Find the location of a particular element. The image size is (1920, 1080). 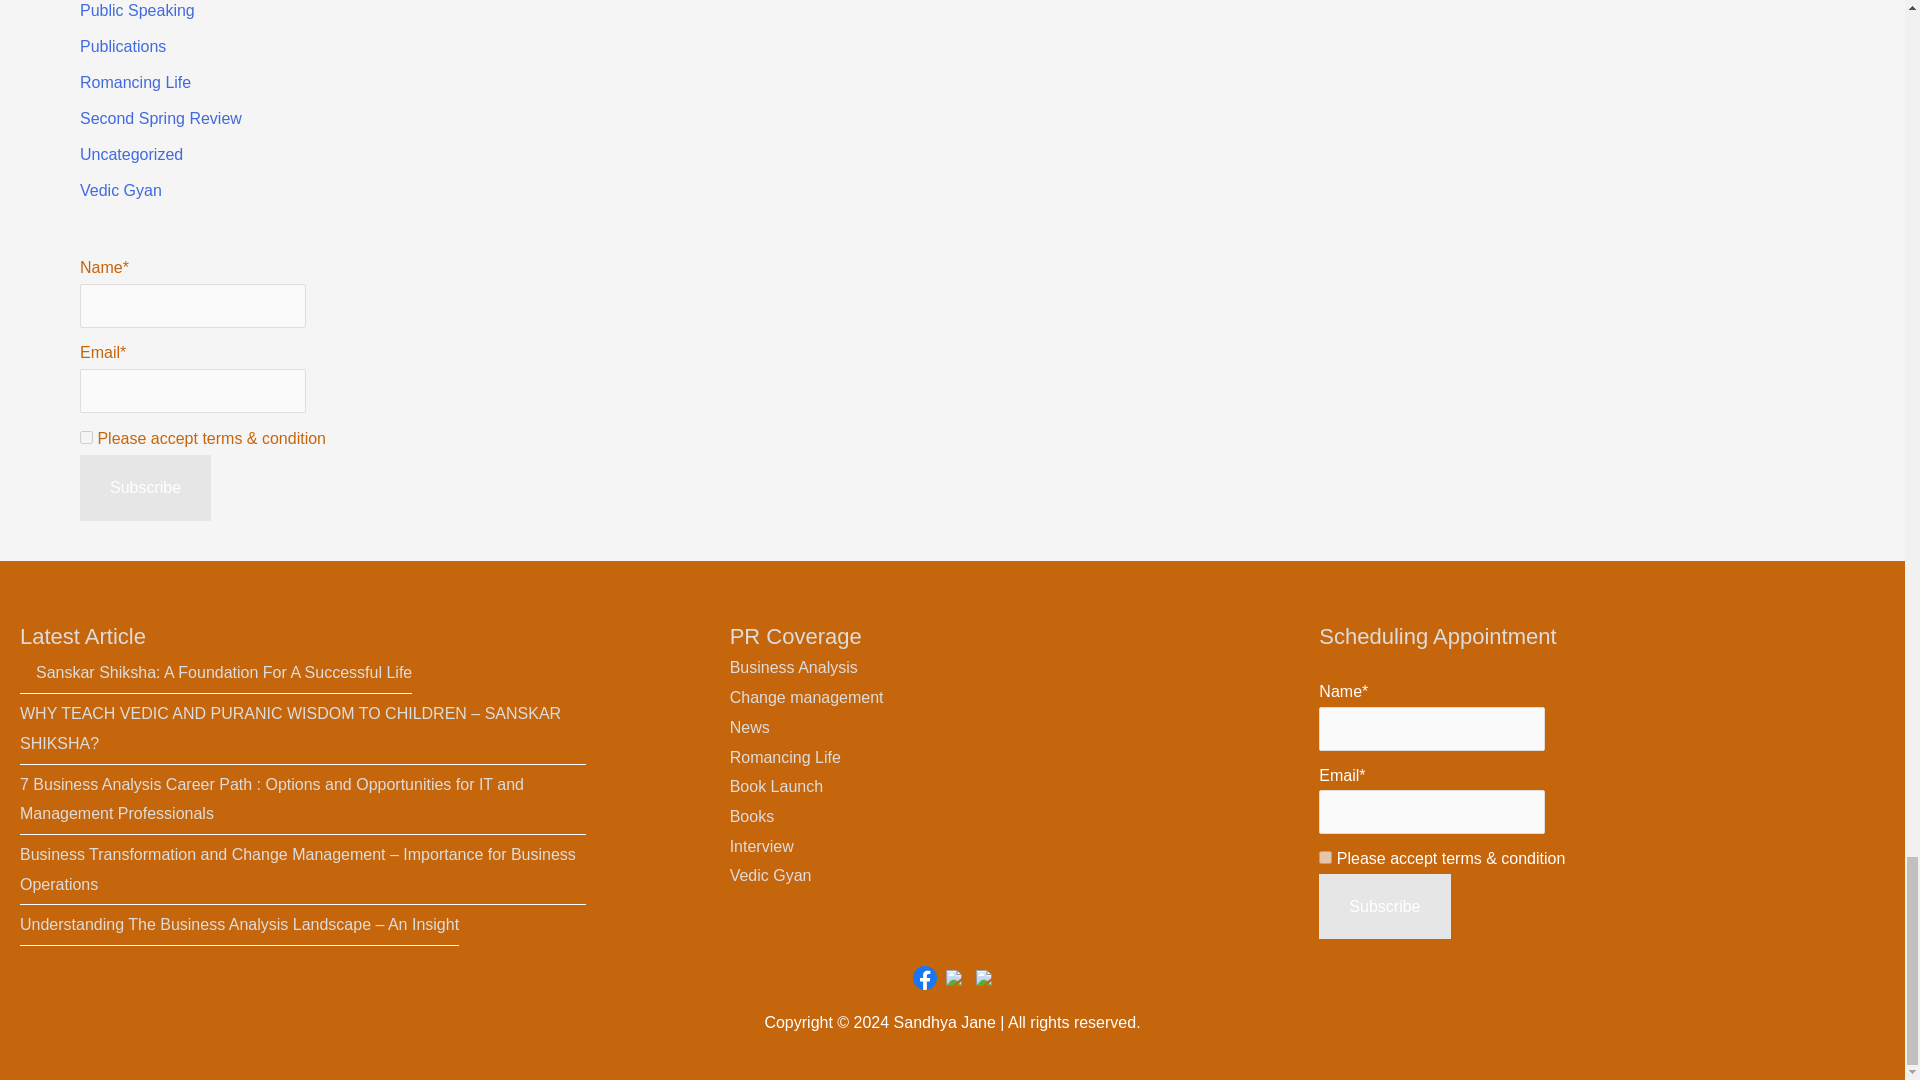

true is located at coordinates (86, 436).